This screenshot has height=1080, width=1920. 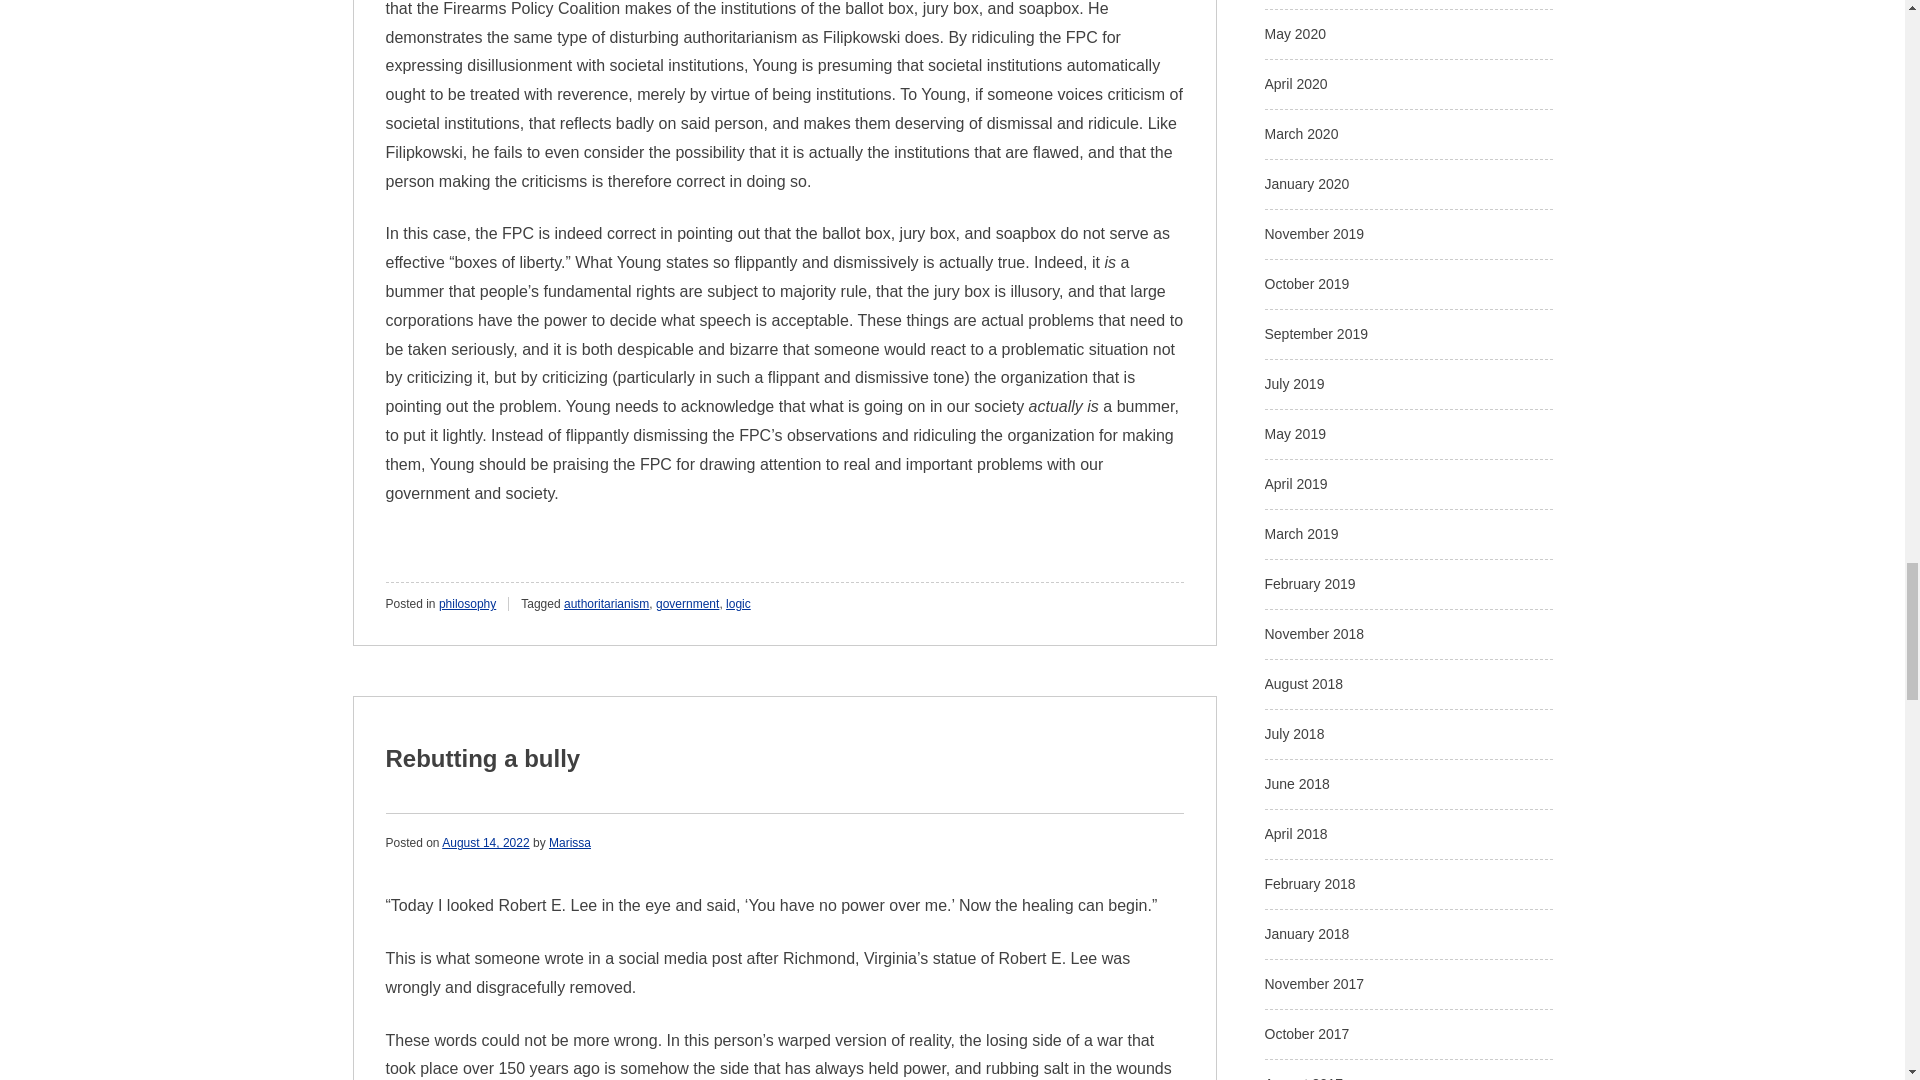 What do you see at coordinates (606, 604) in the screenshot?
I see `authoritarianism` at bounding box center [606, 604].